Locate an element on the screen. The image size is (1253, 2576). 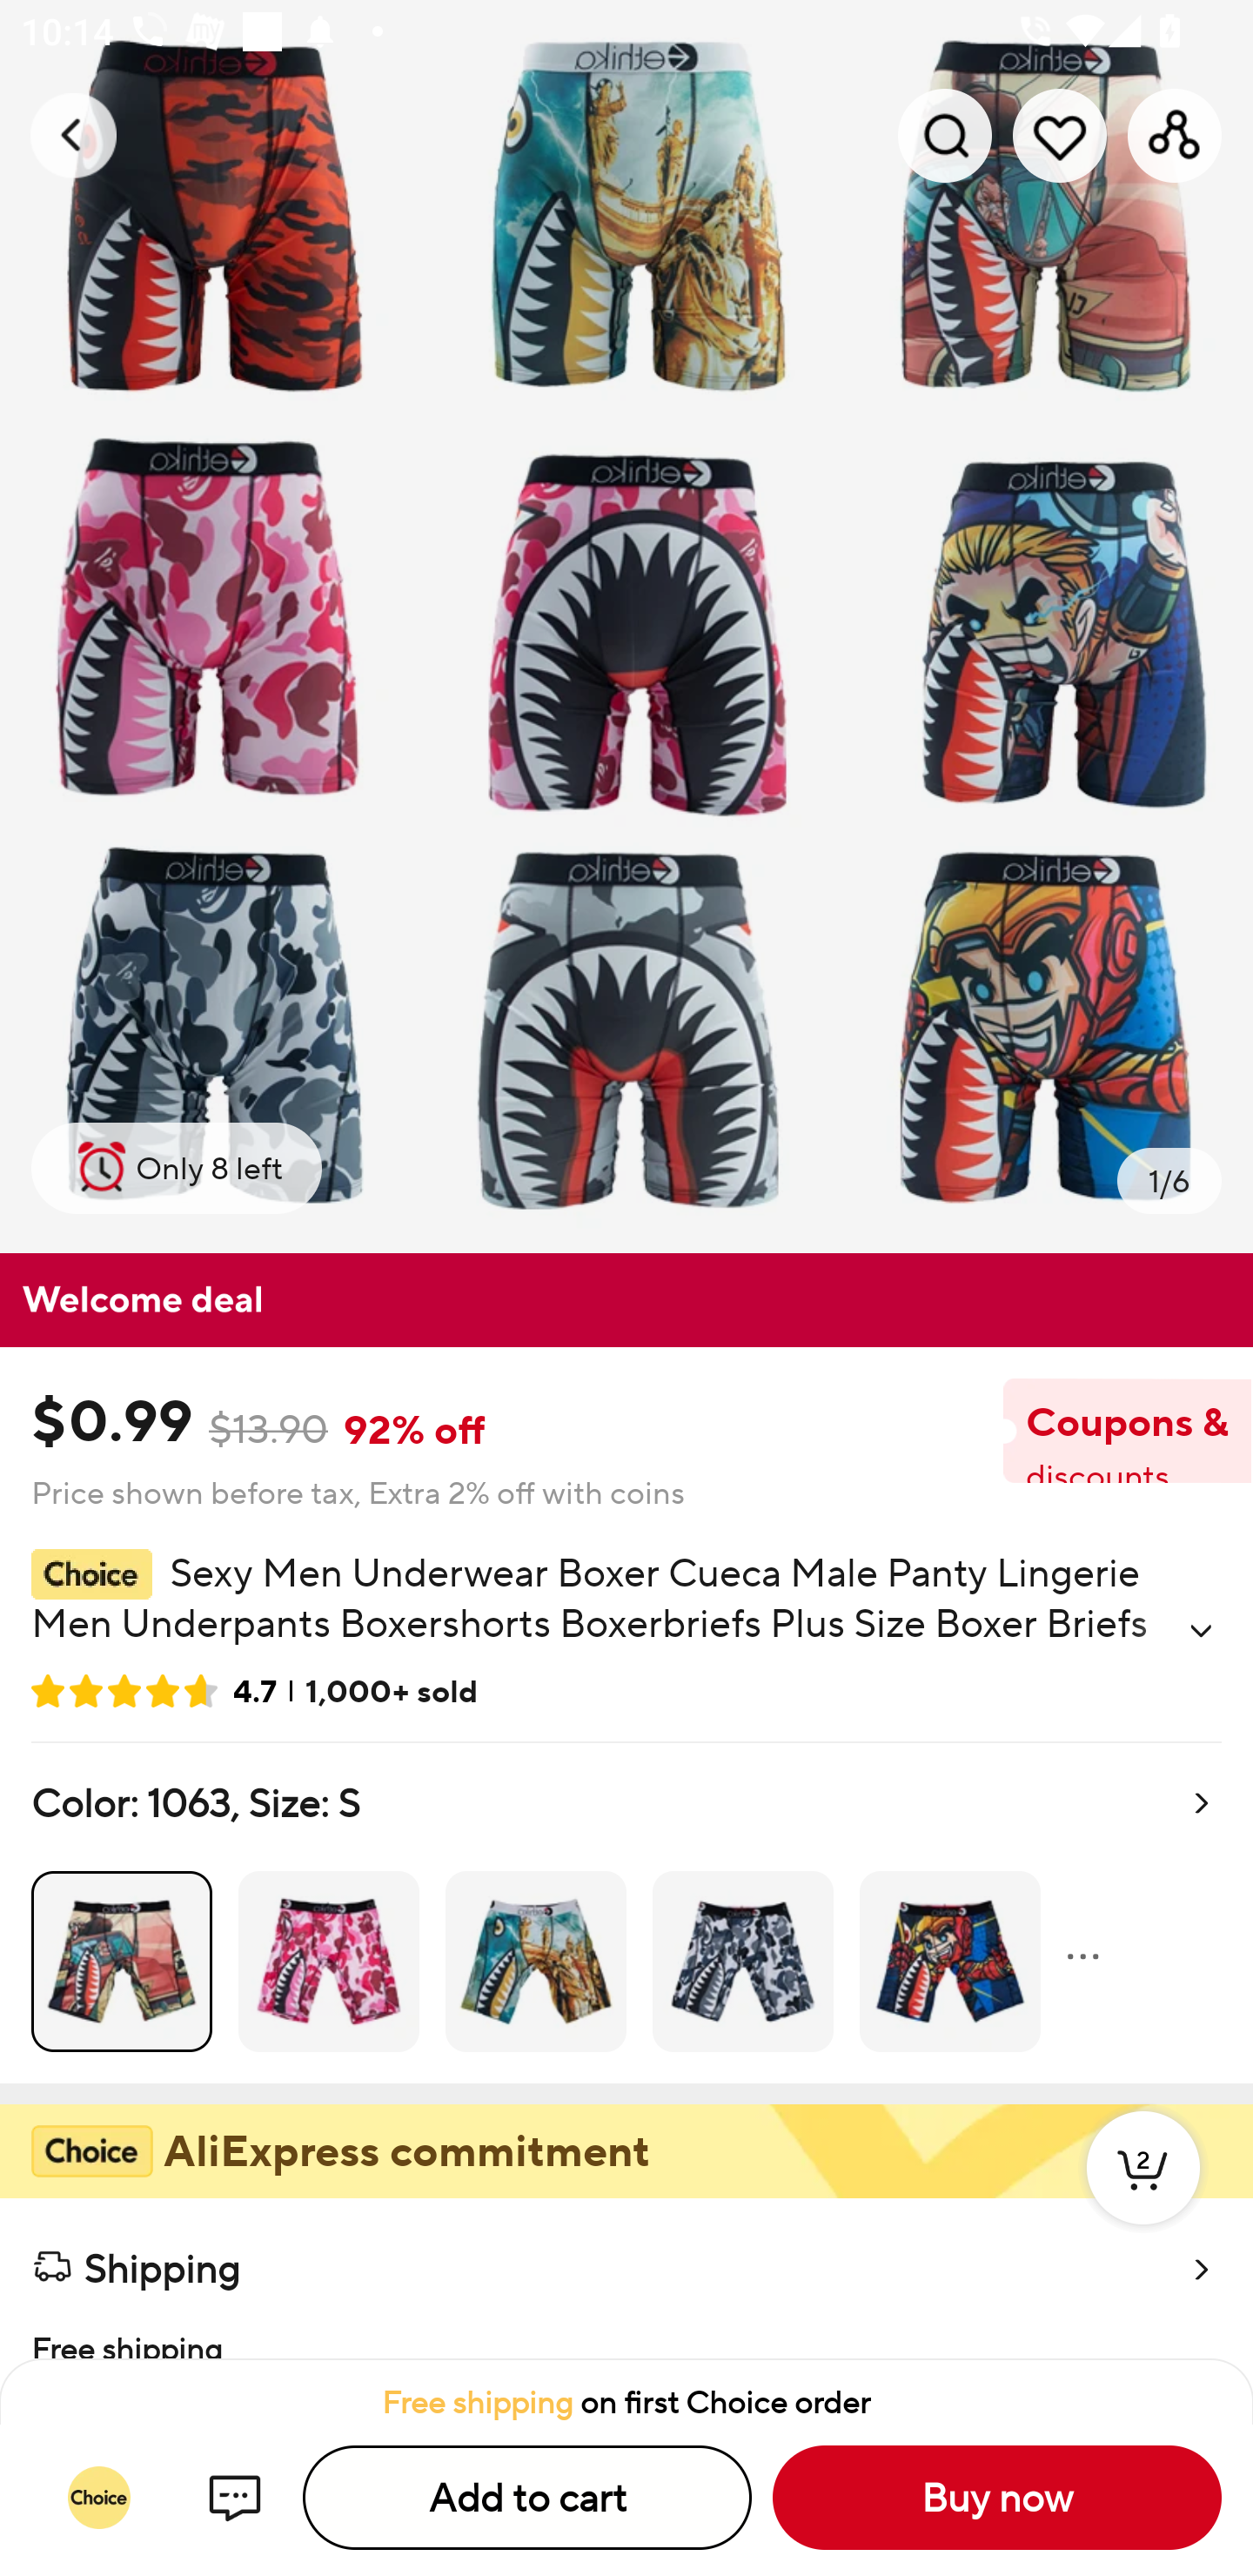
Buy now is located at coordinates (997, 2498).